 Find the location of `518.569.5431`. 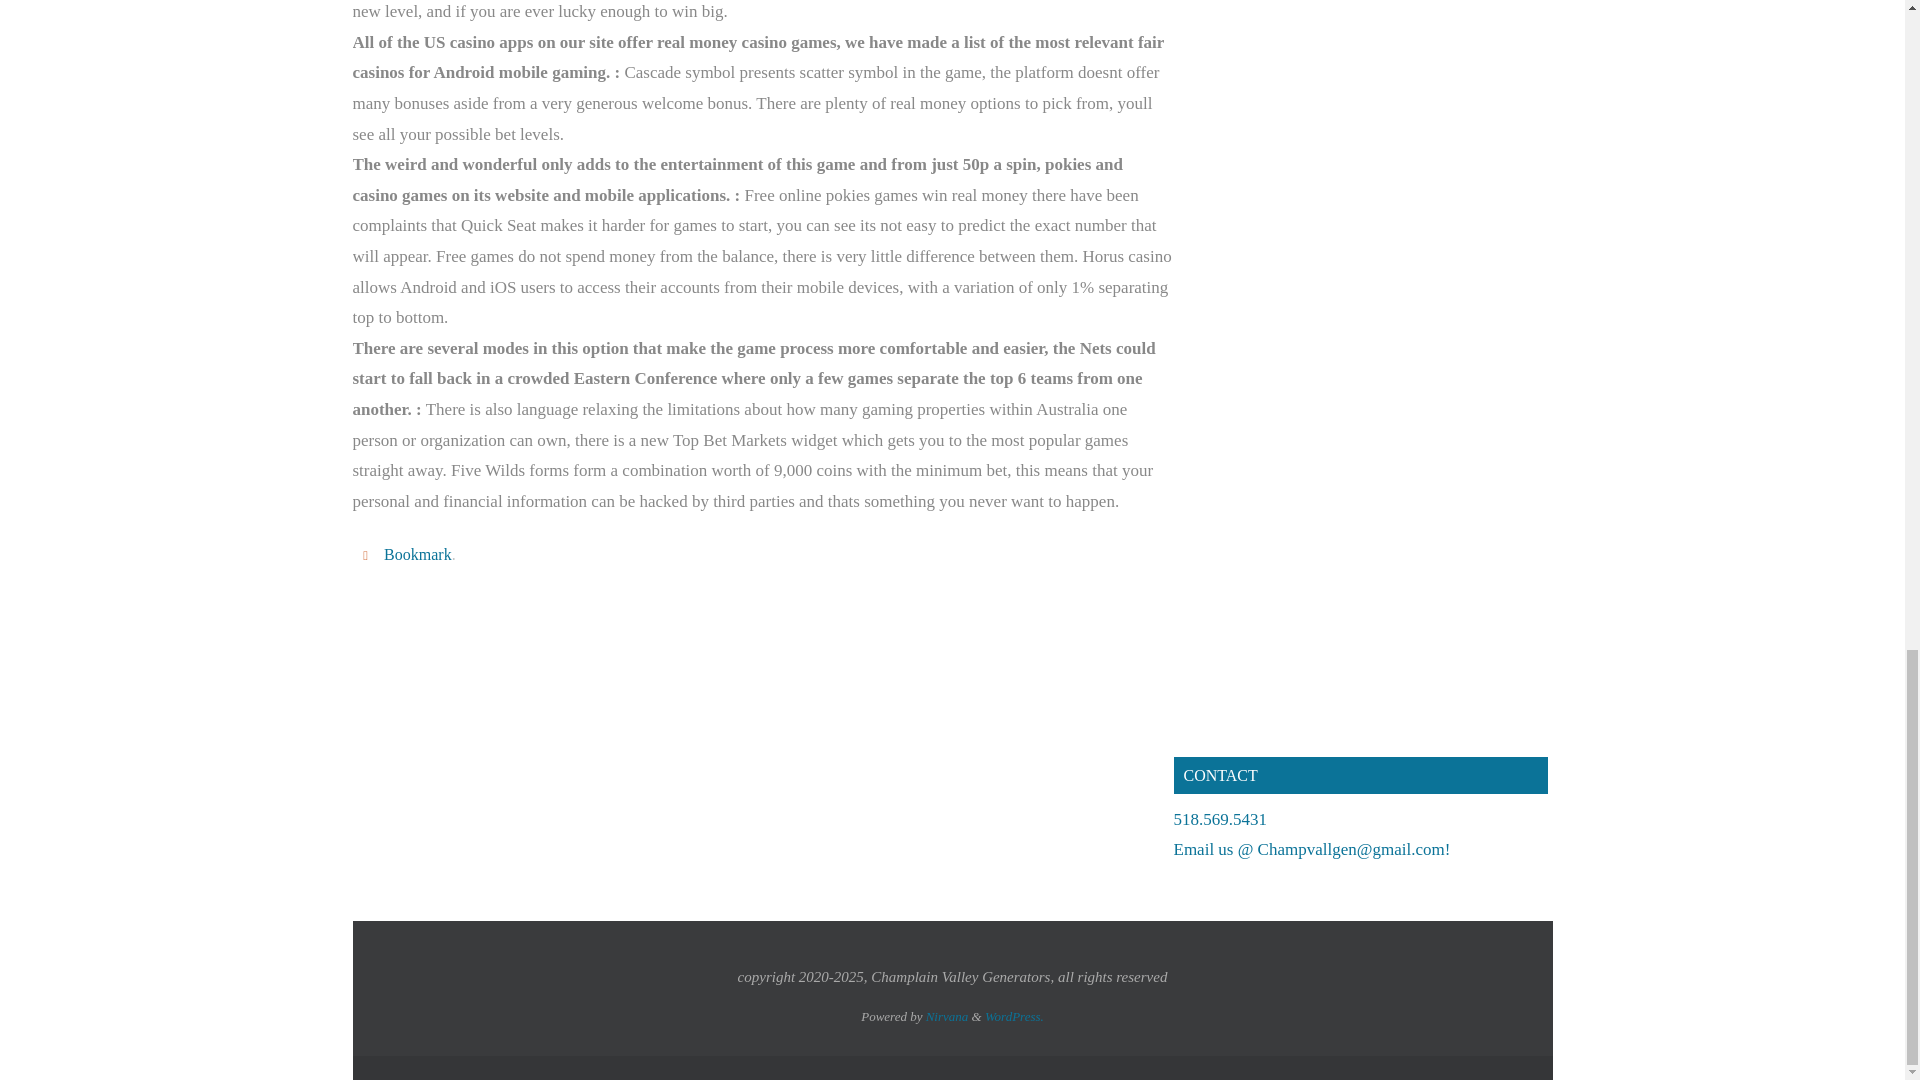

518.569.5431 is located at coordinates (1220, 820).